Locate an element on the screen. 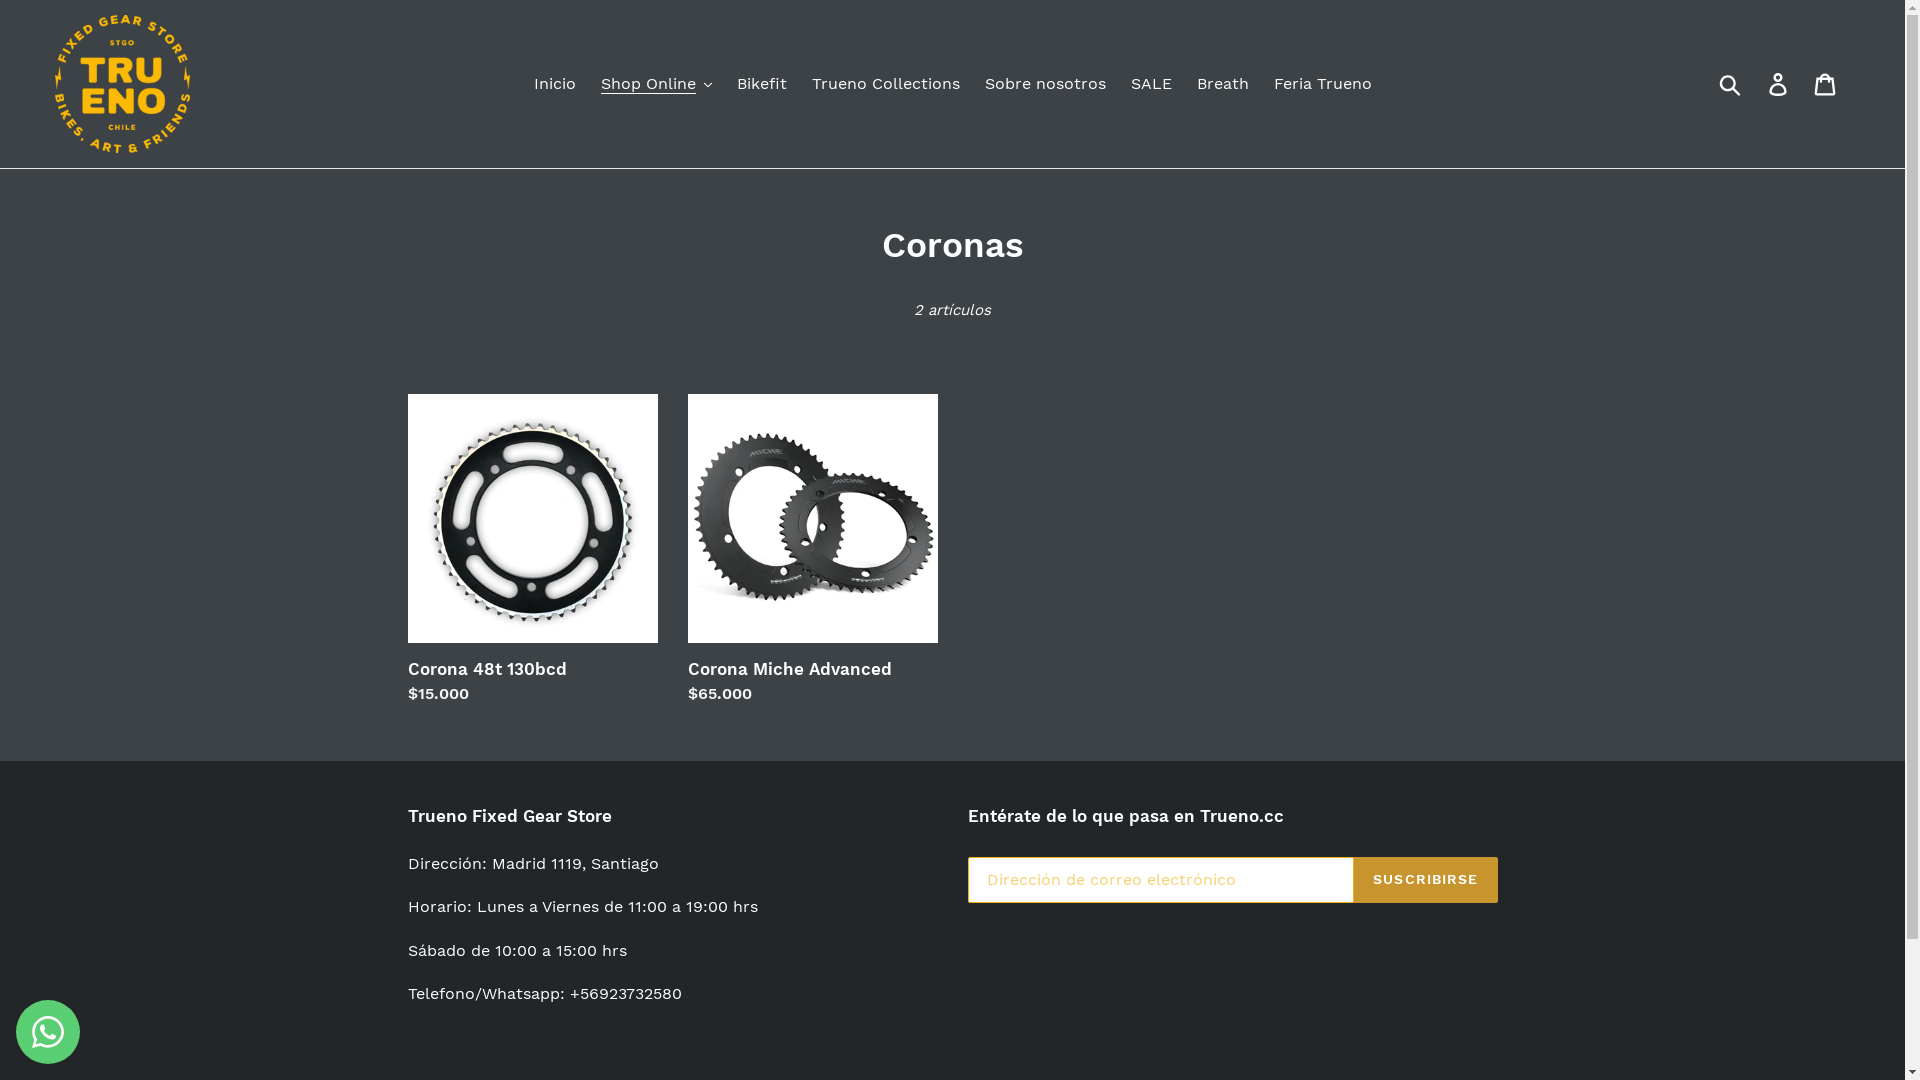  Carrito is located at coordinates (1826, 84).